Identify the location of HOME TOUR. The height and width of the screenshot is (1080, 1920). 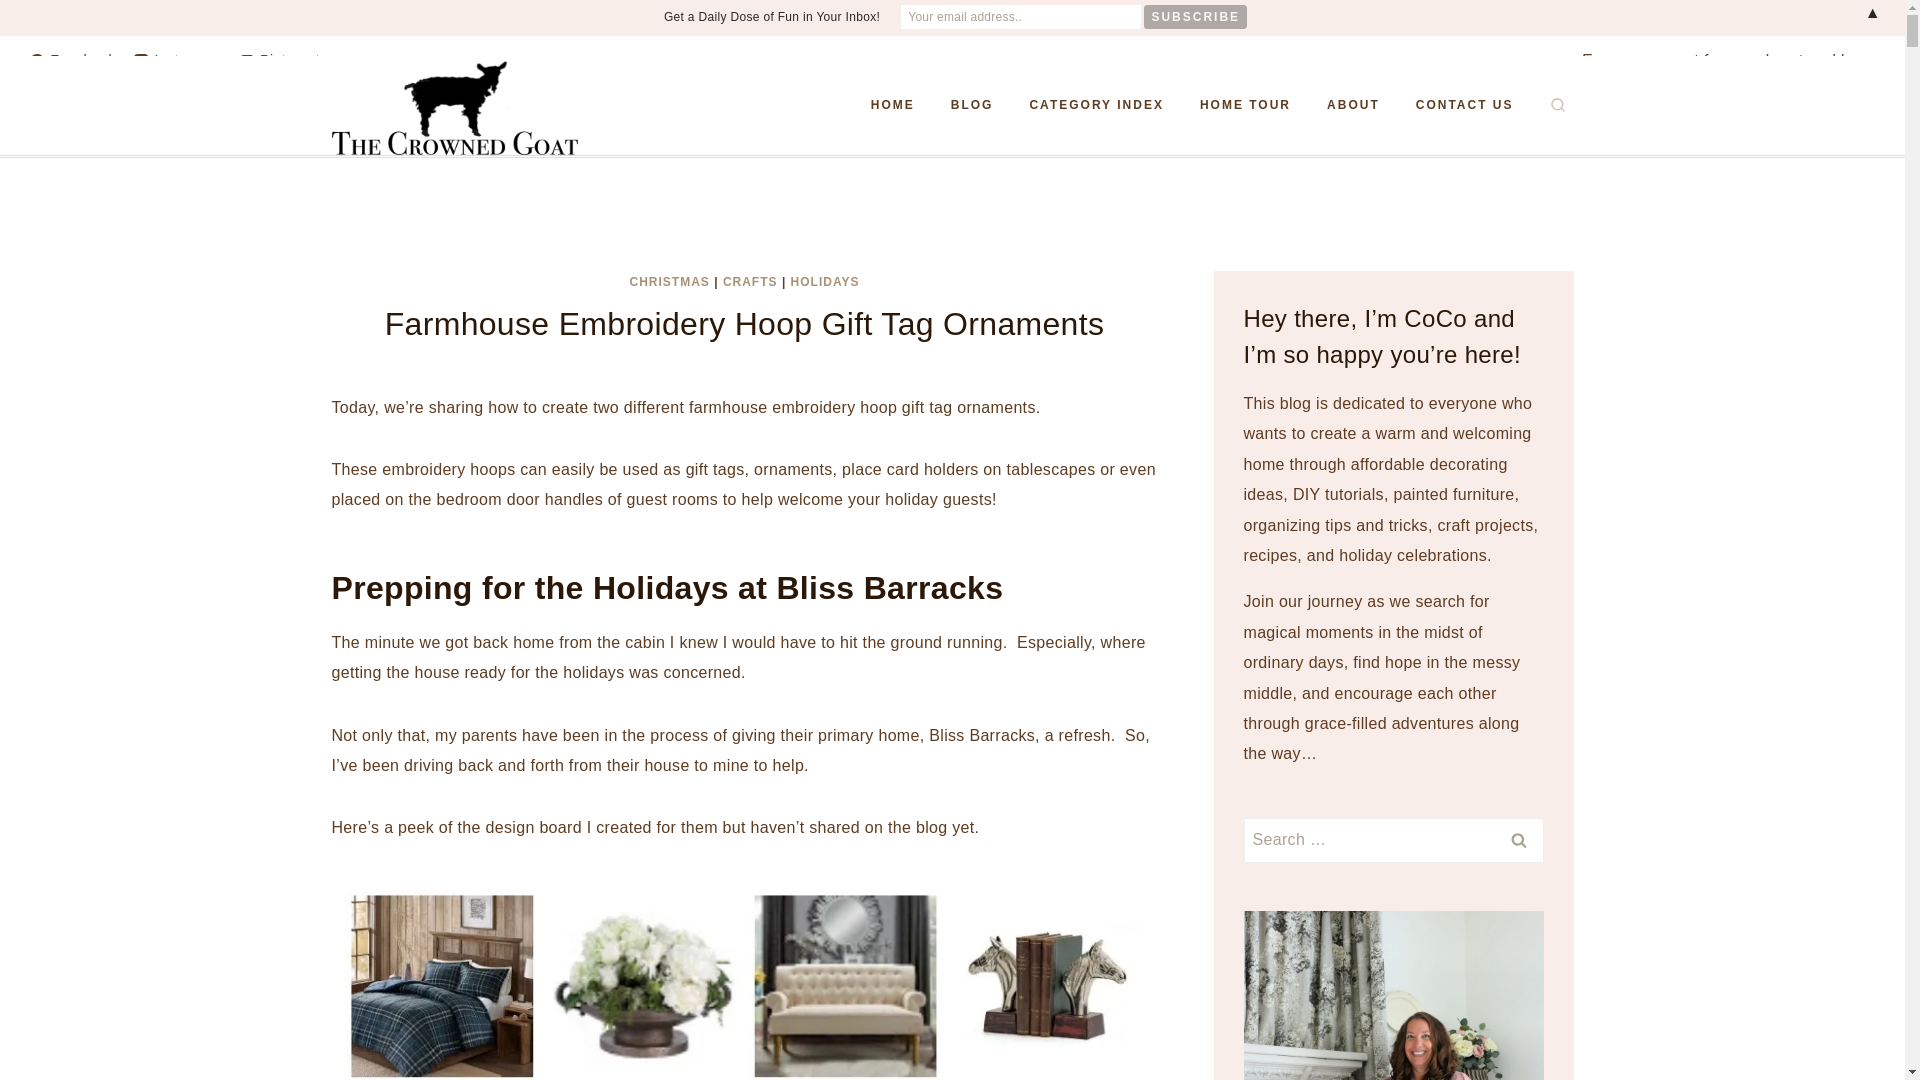
(1246, 105).